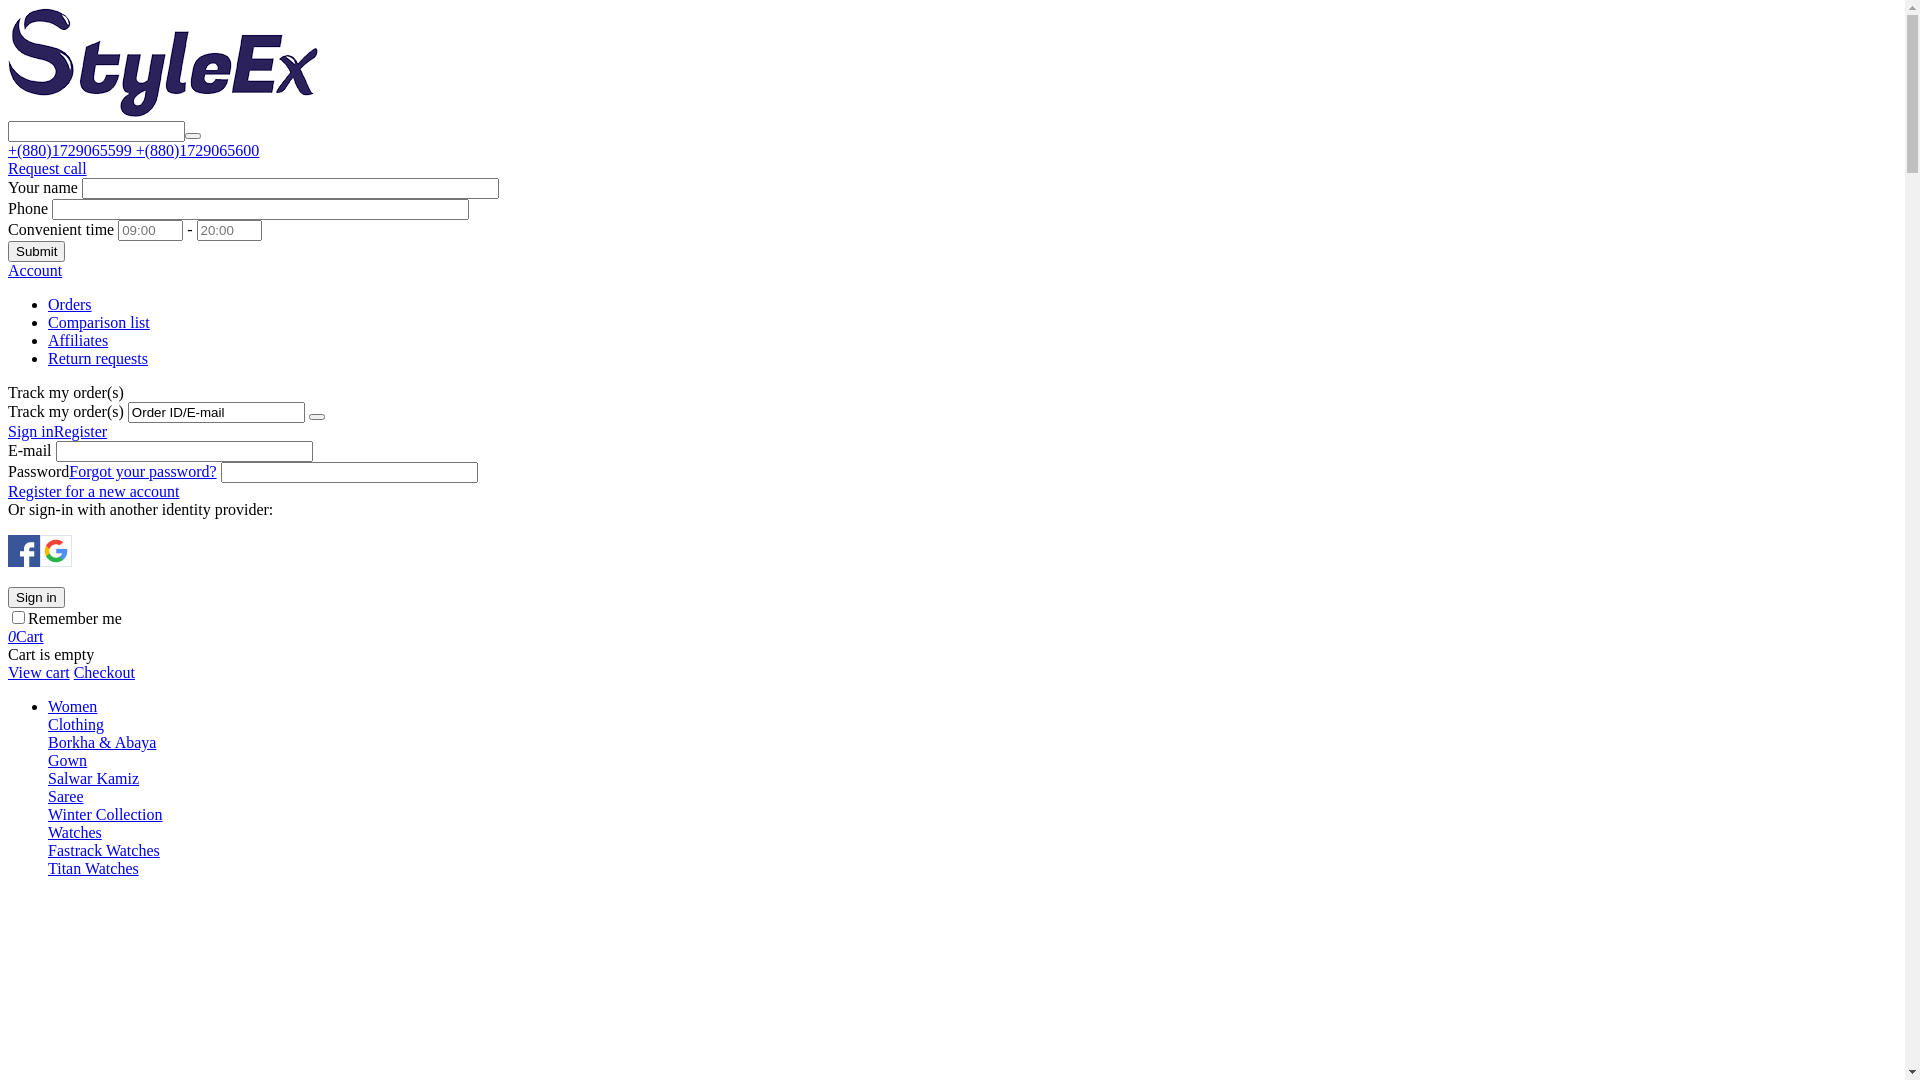 This screenshot has height=1080, width=1920. Describe the element at coordinates (26, 636) in the screenshot. I see `0Cart` at that location.